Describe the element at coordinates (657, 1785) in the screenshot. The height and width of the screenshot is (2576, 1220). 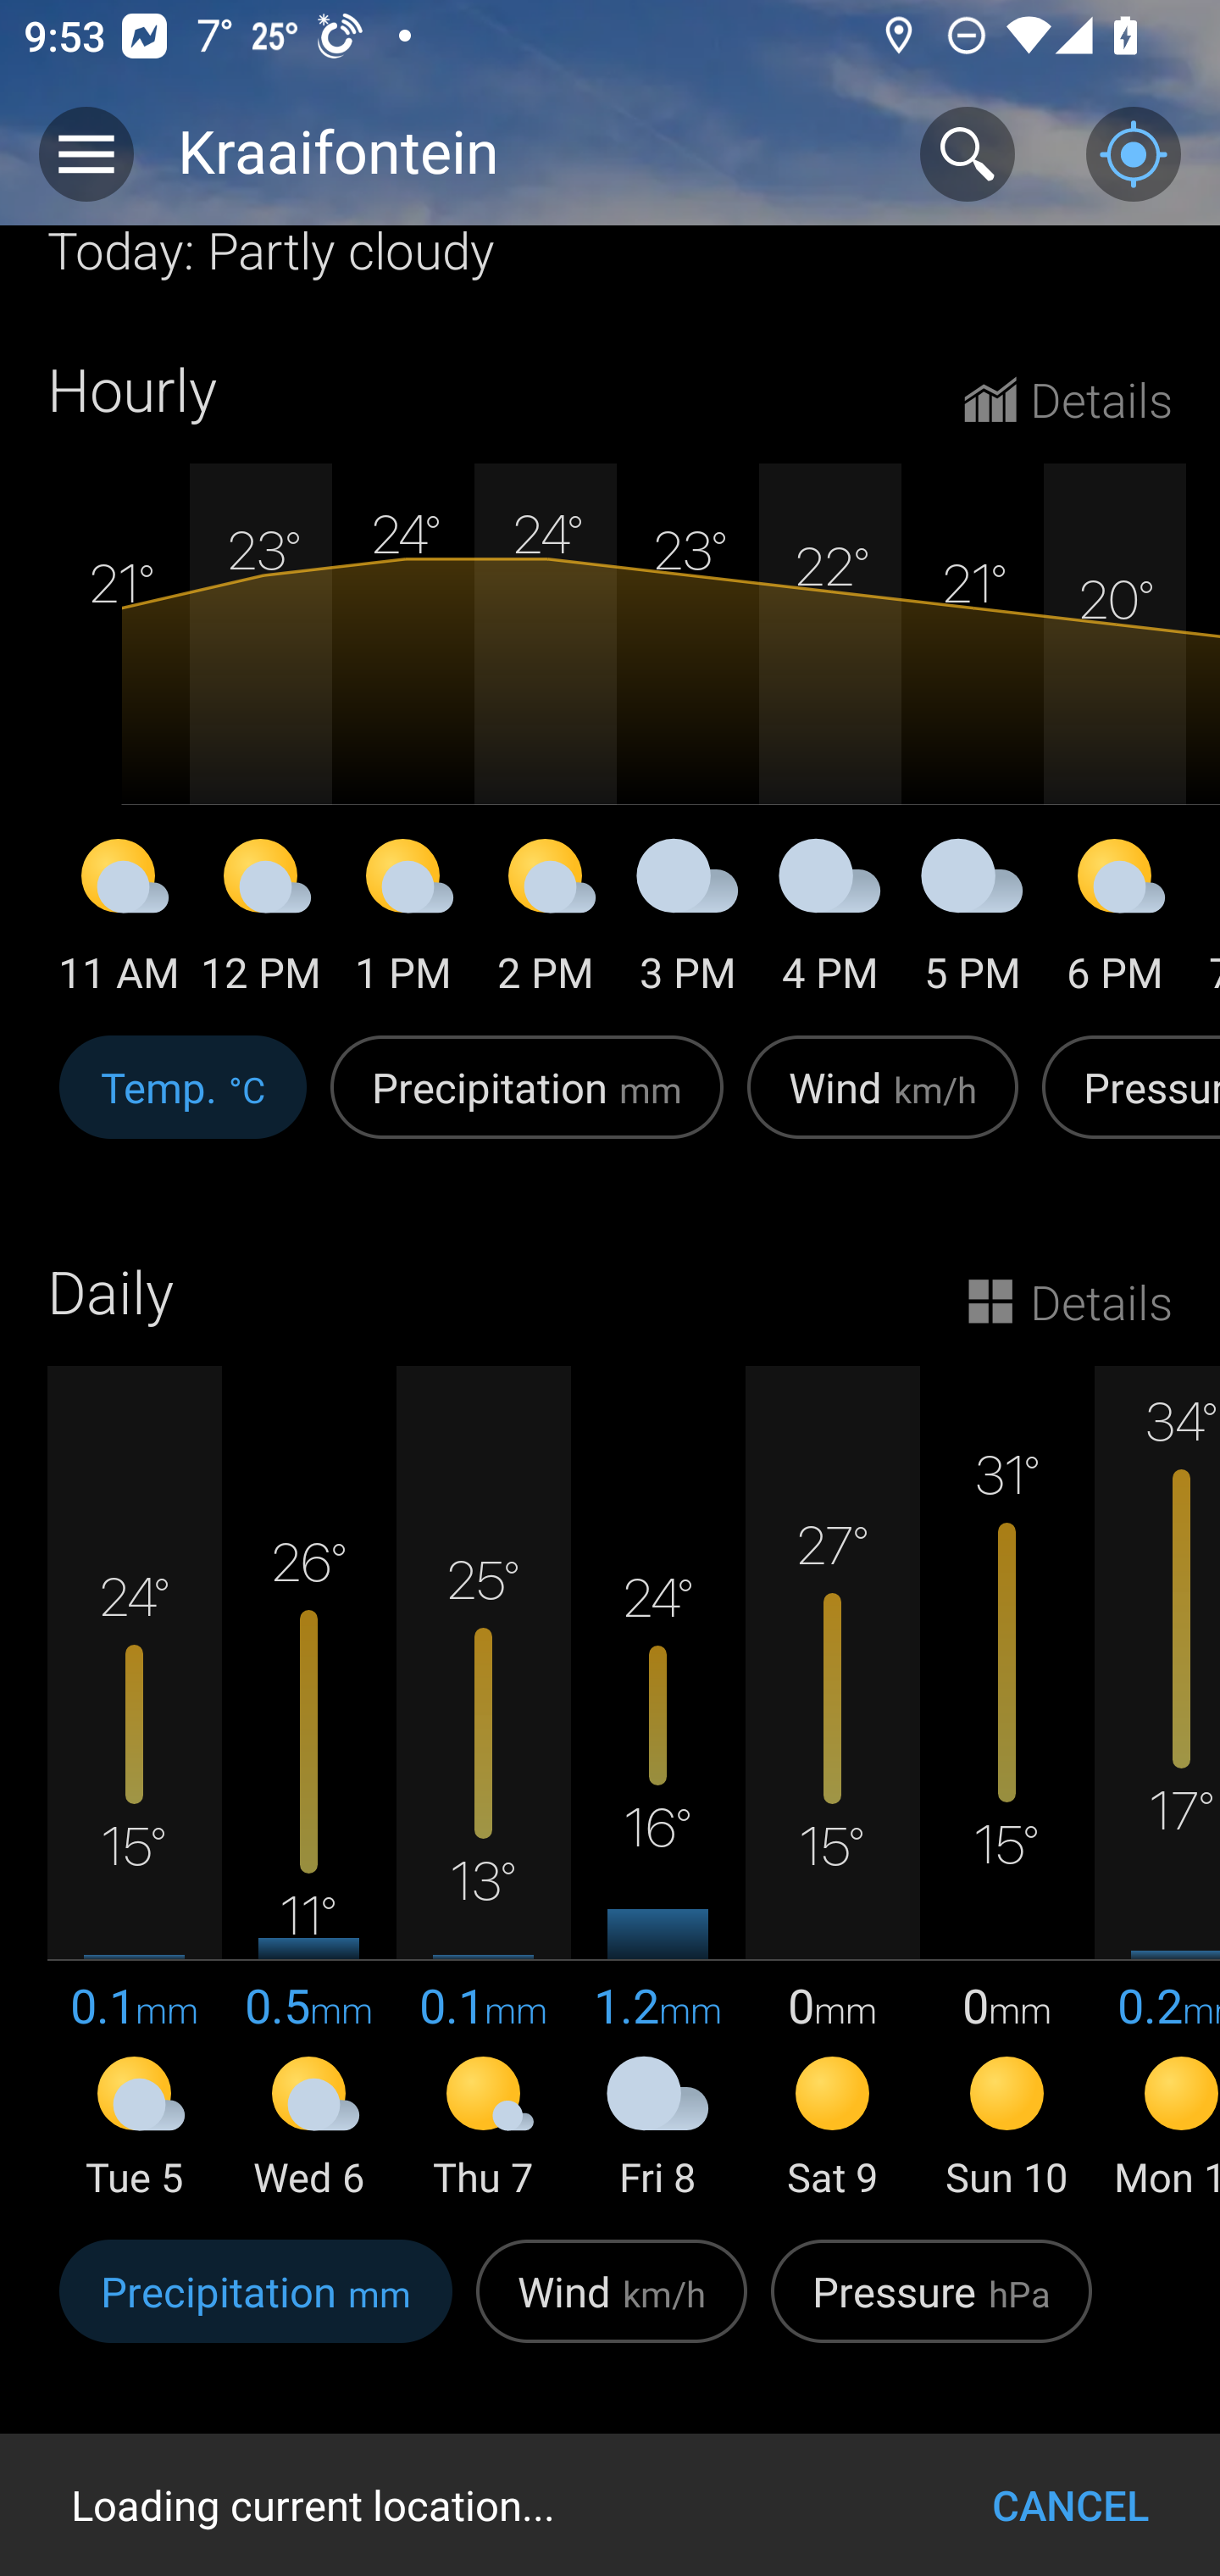
I see `24° 16° 1.2 mm Fri 8` at that location.